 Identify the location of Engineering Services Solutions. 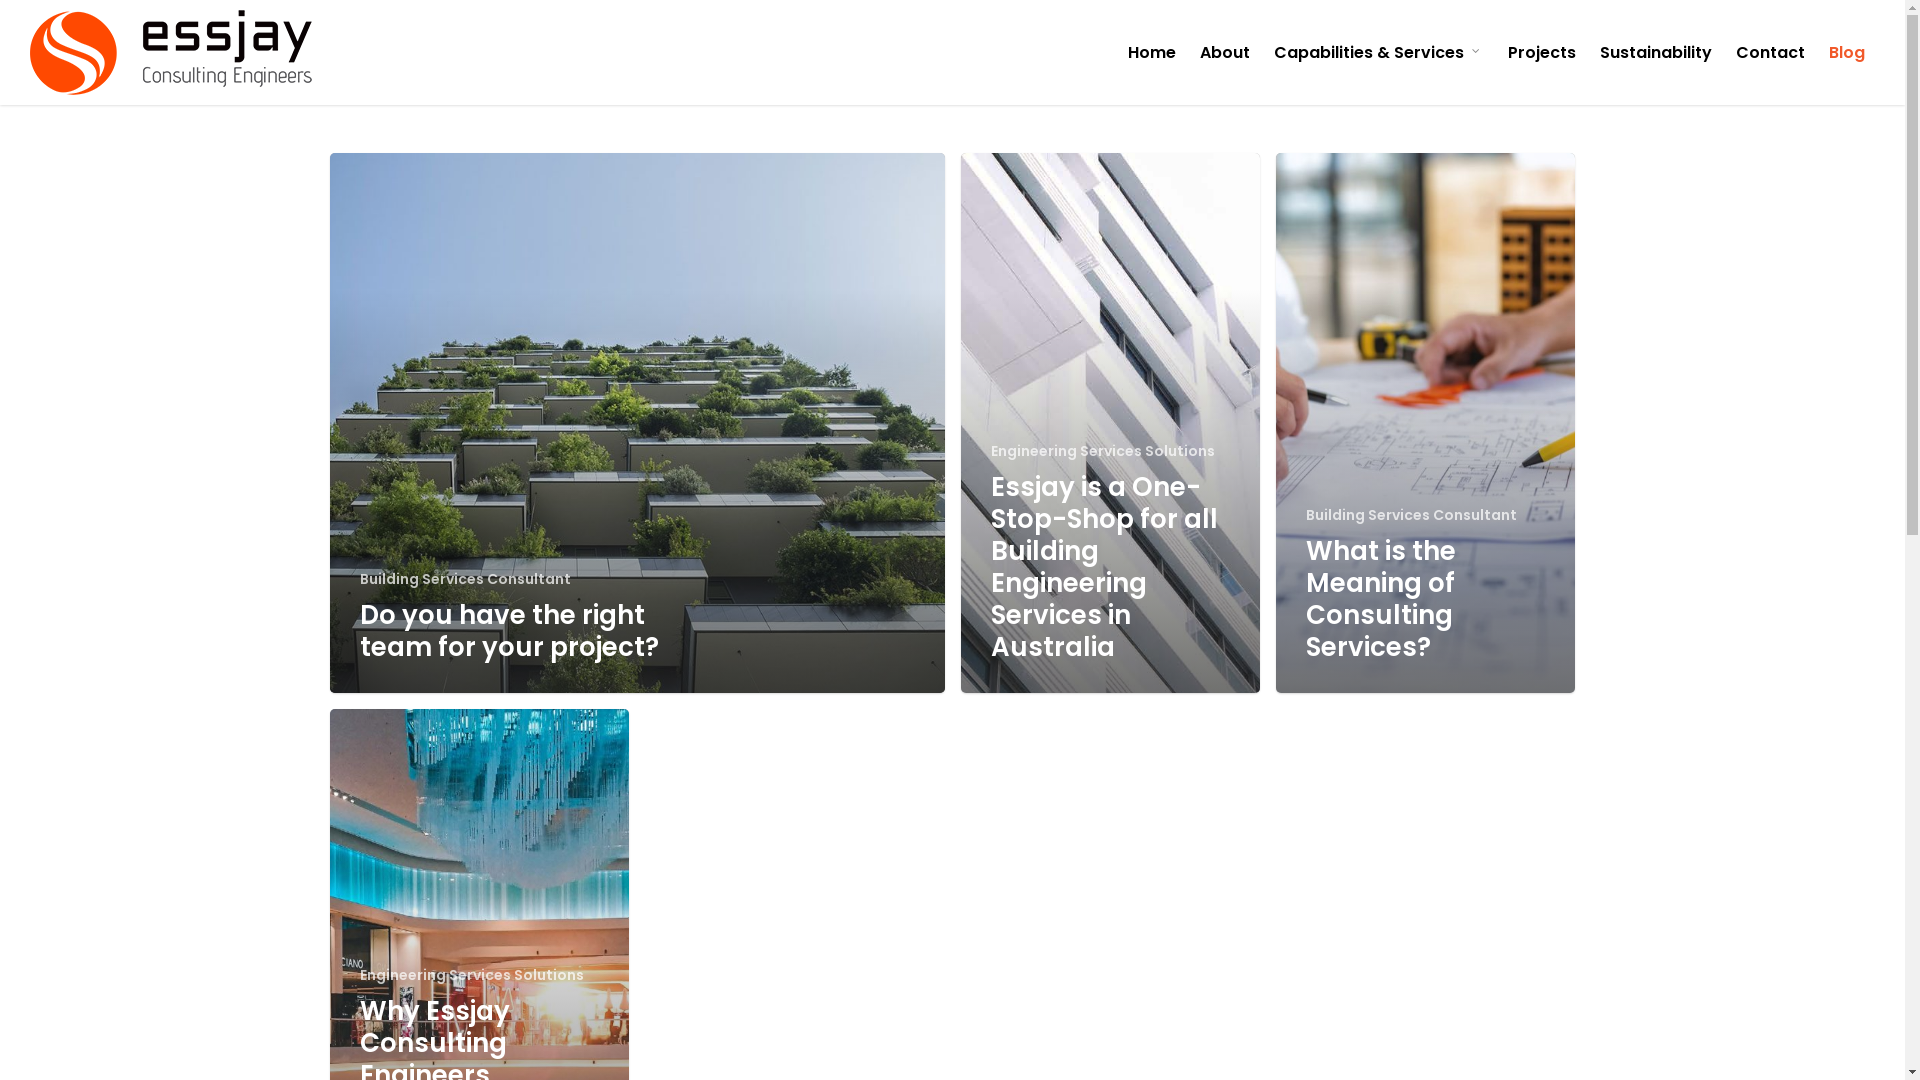
(472, 976).